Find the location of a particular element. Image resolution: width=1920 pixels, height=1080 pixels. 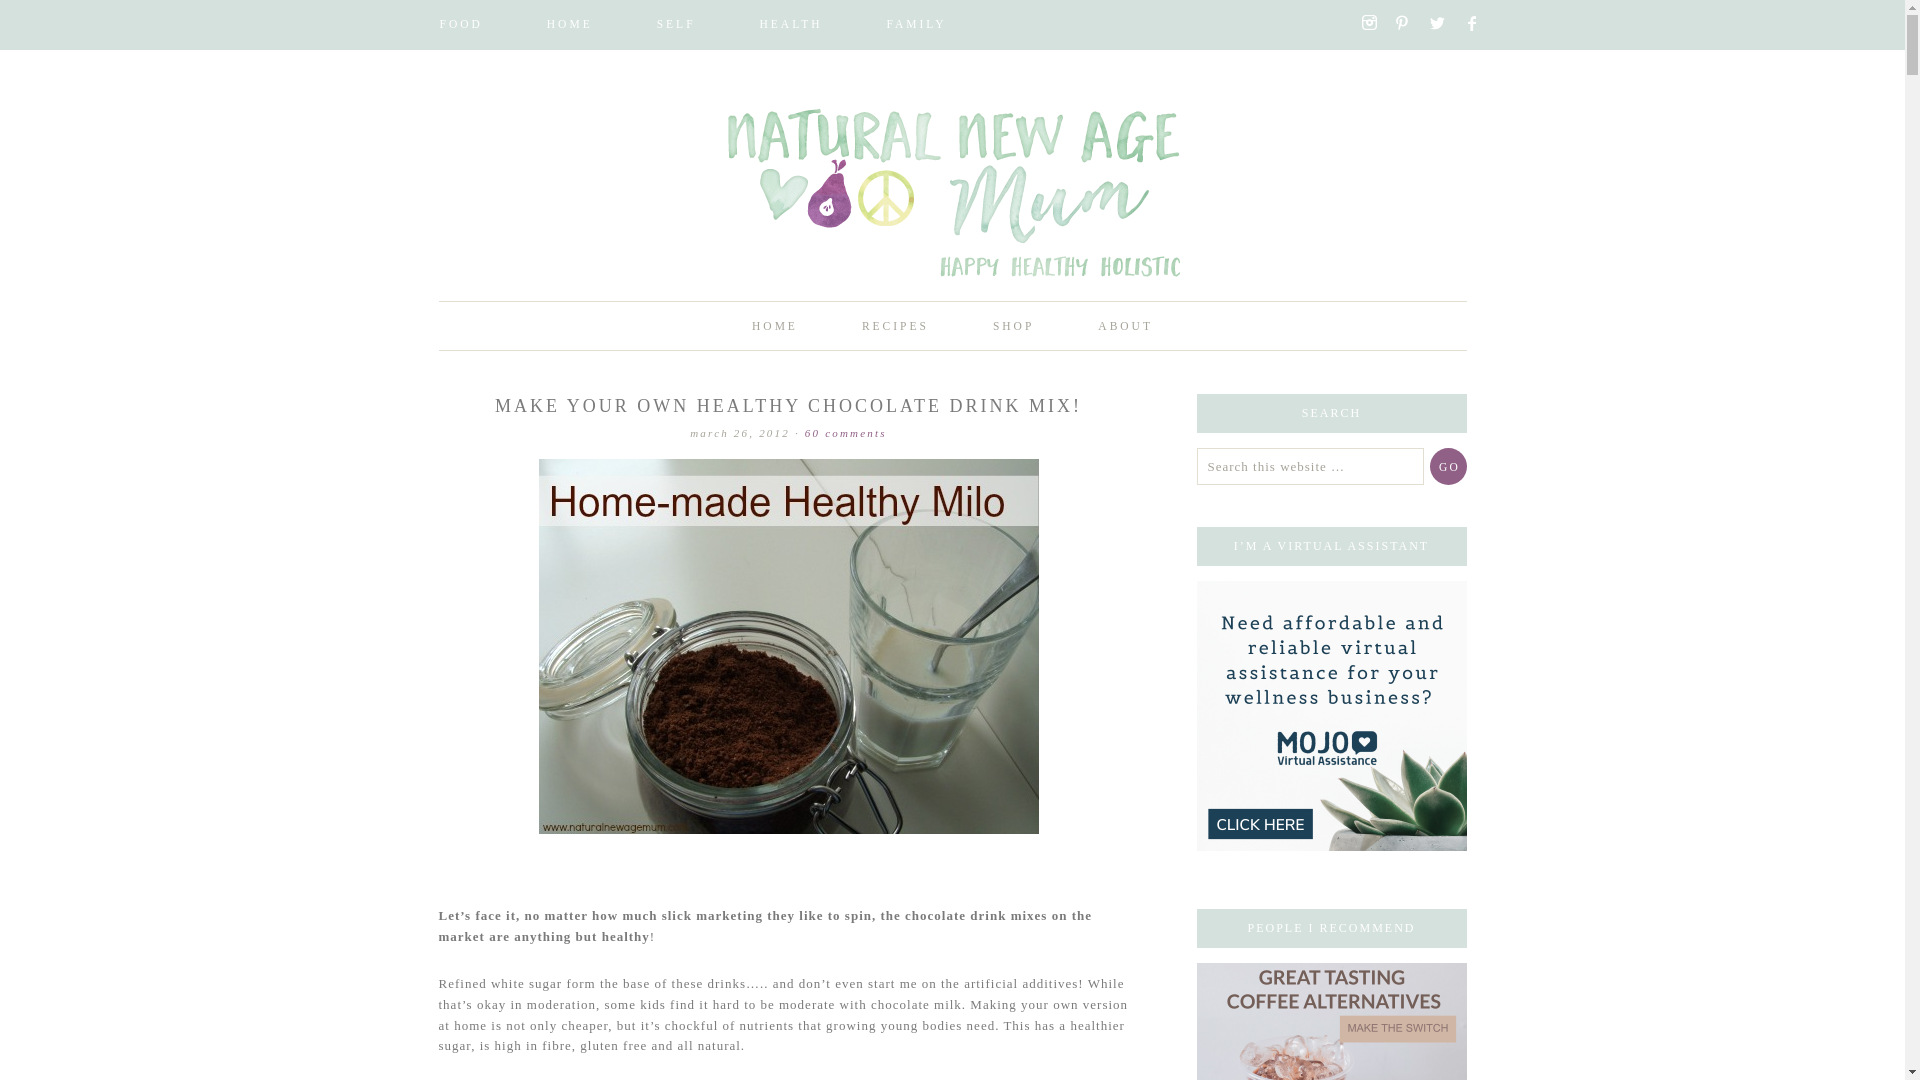

Facebook is located at coordinates (1479, 24).